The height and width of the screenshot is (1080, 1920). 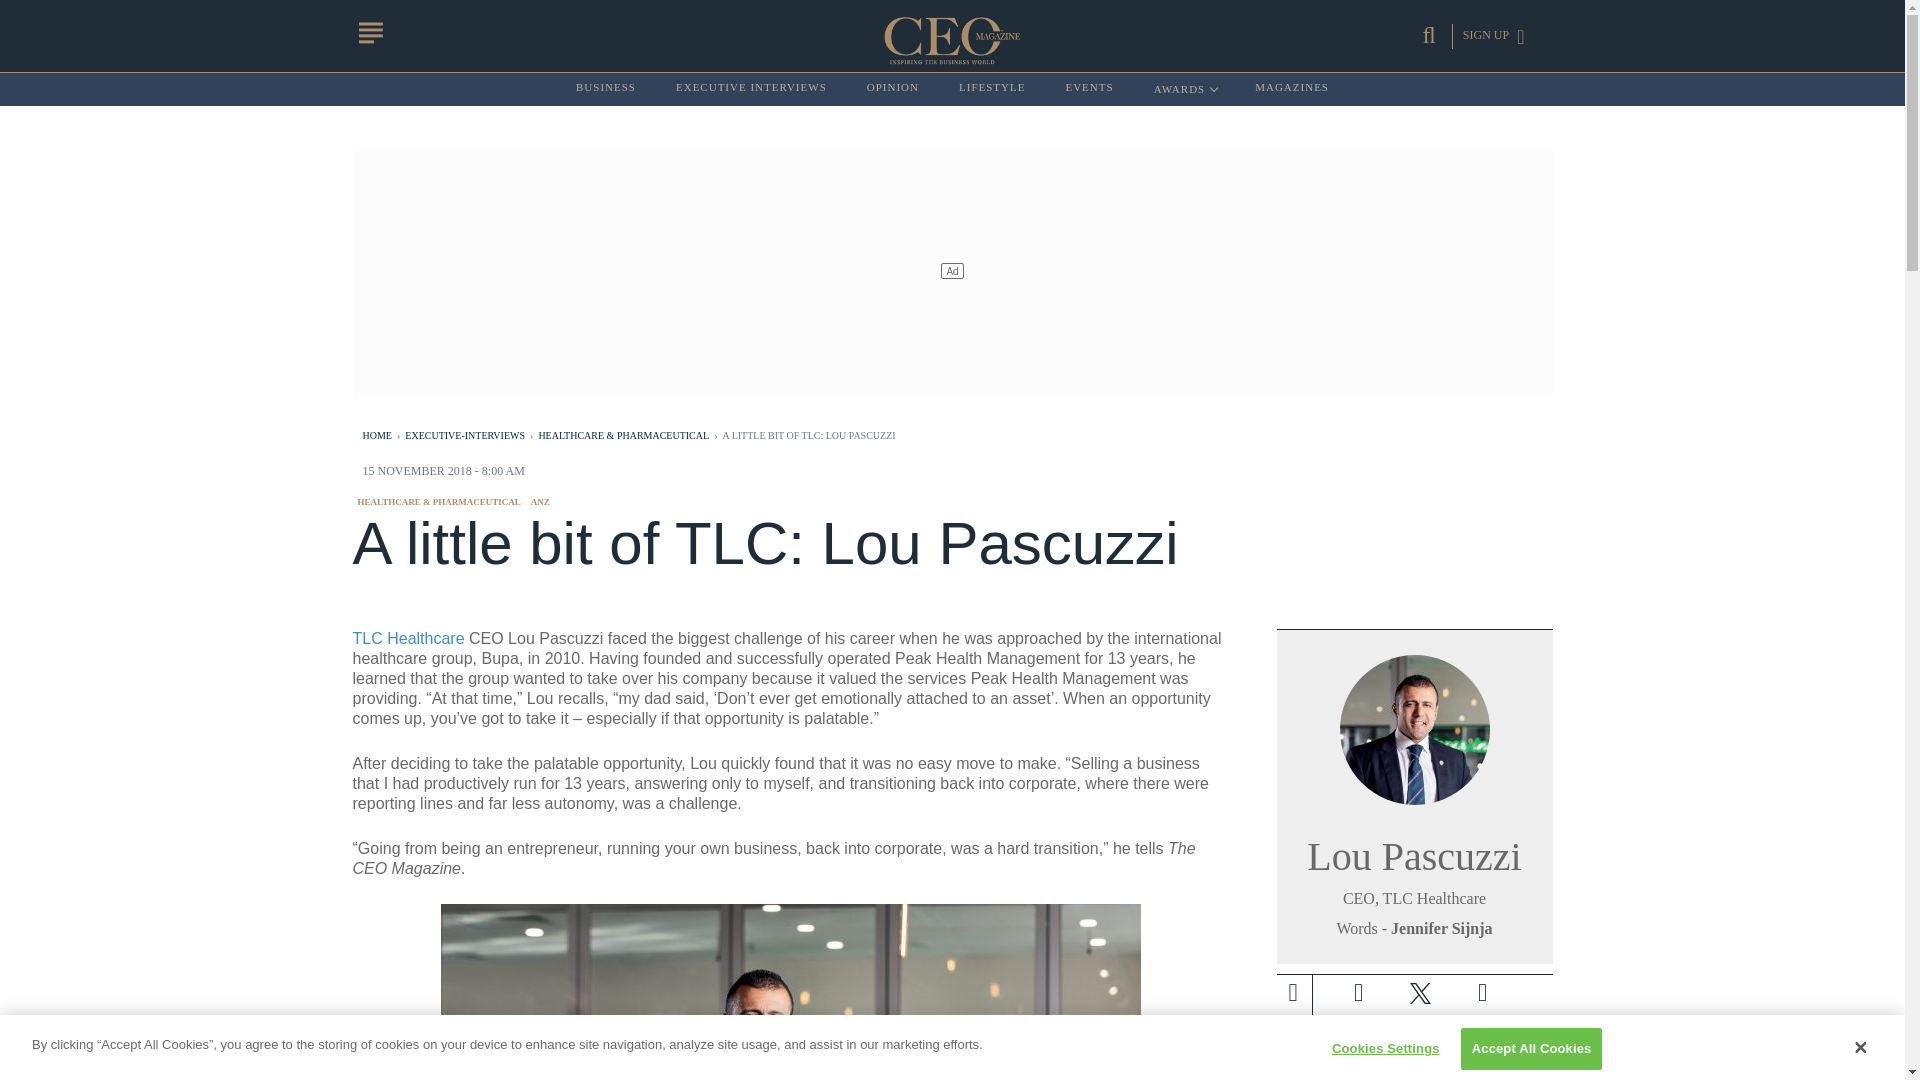 What do you see at coordinates (751, 88) in the screenshot?
I see `EXECUTIVE INTERVIEWS` at bounding box center [751, 88].